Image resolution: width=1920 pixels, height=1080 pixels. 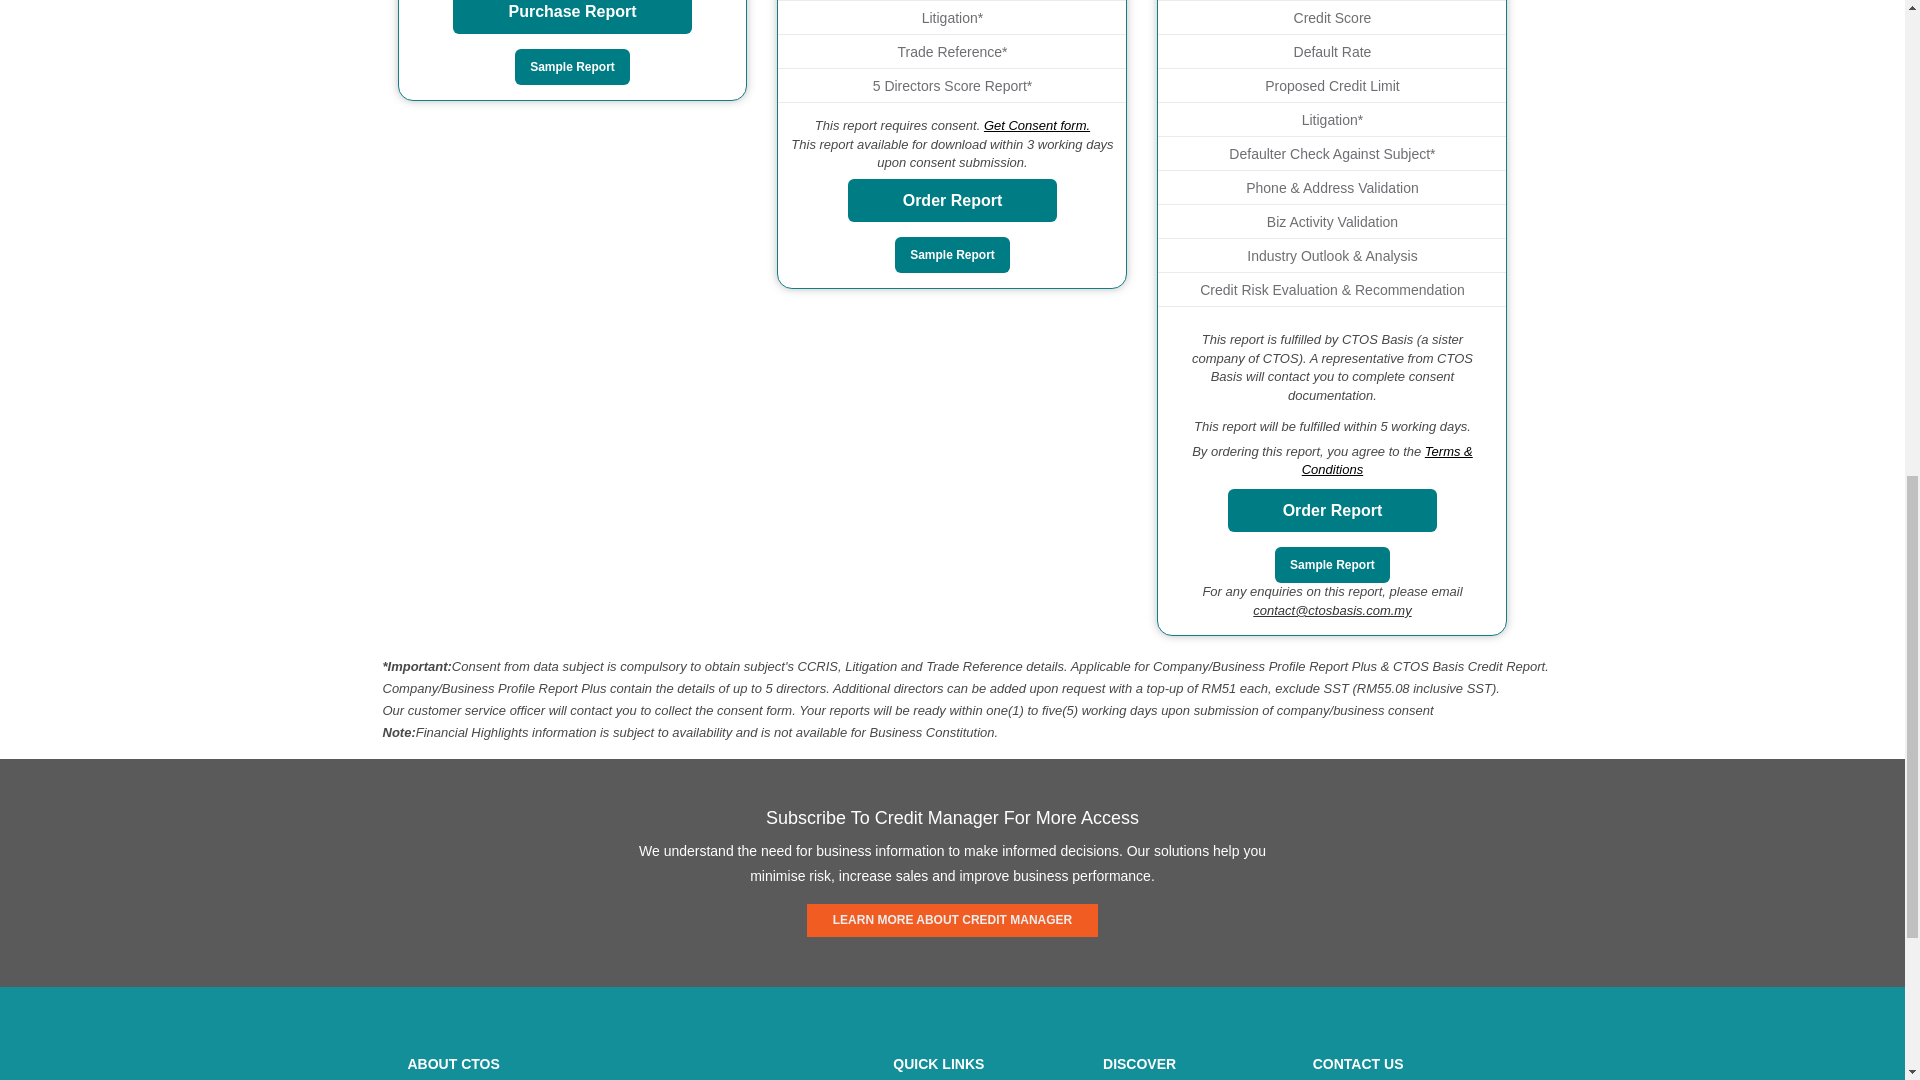 I want to click on Sample Report, so click(x=572, y=66).